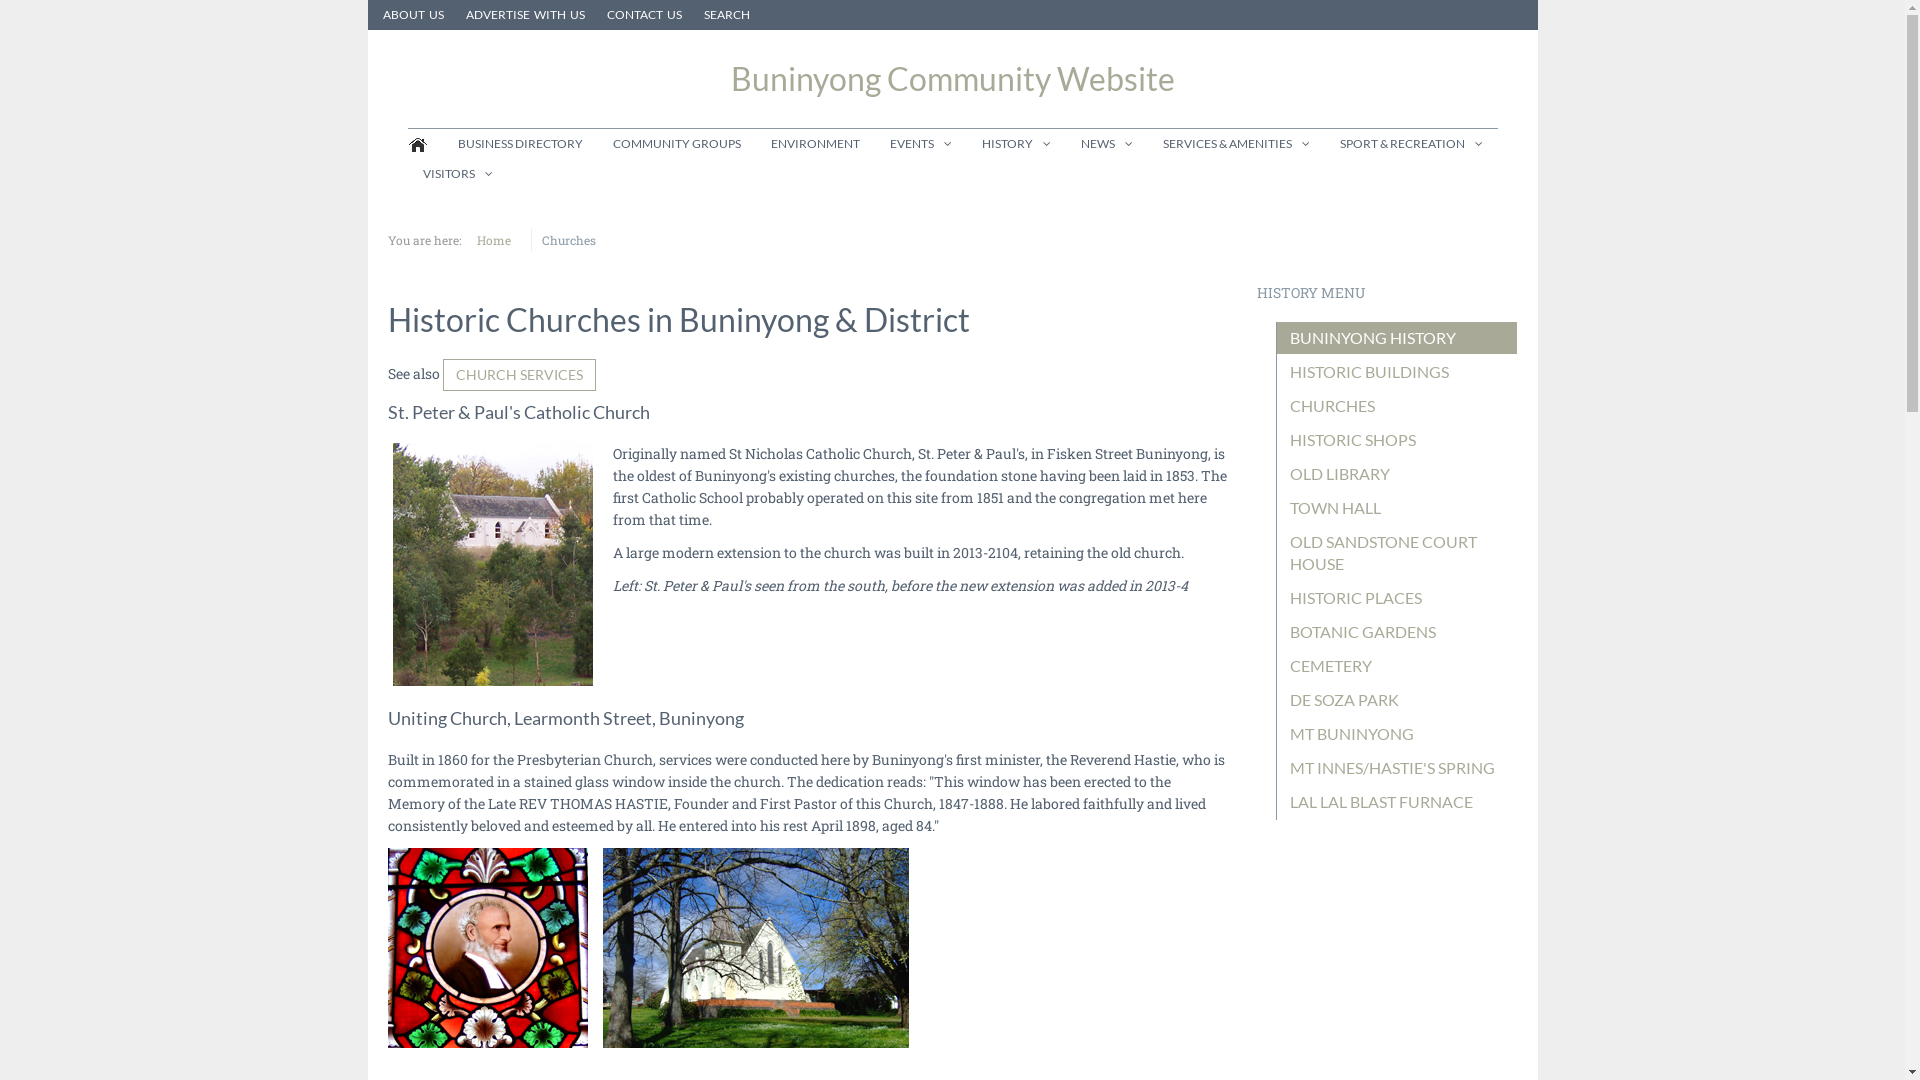 Image resolution: width=1920 pixels, height=1080 pixels. Describe the element at coordinates (1398, 440) in the screenshot. I see `HISTORIC SHOPS` at that location.